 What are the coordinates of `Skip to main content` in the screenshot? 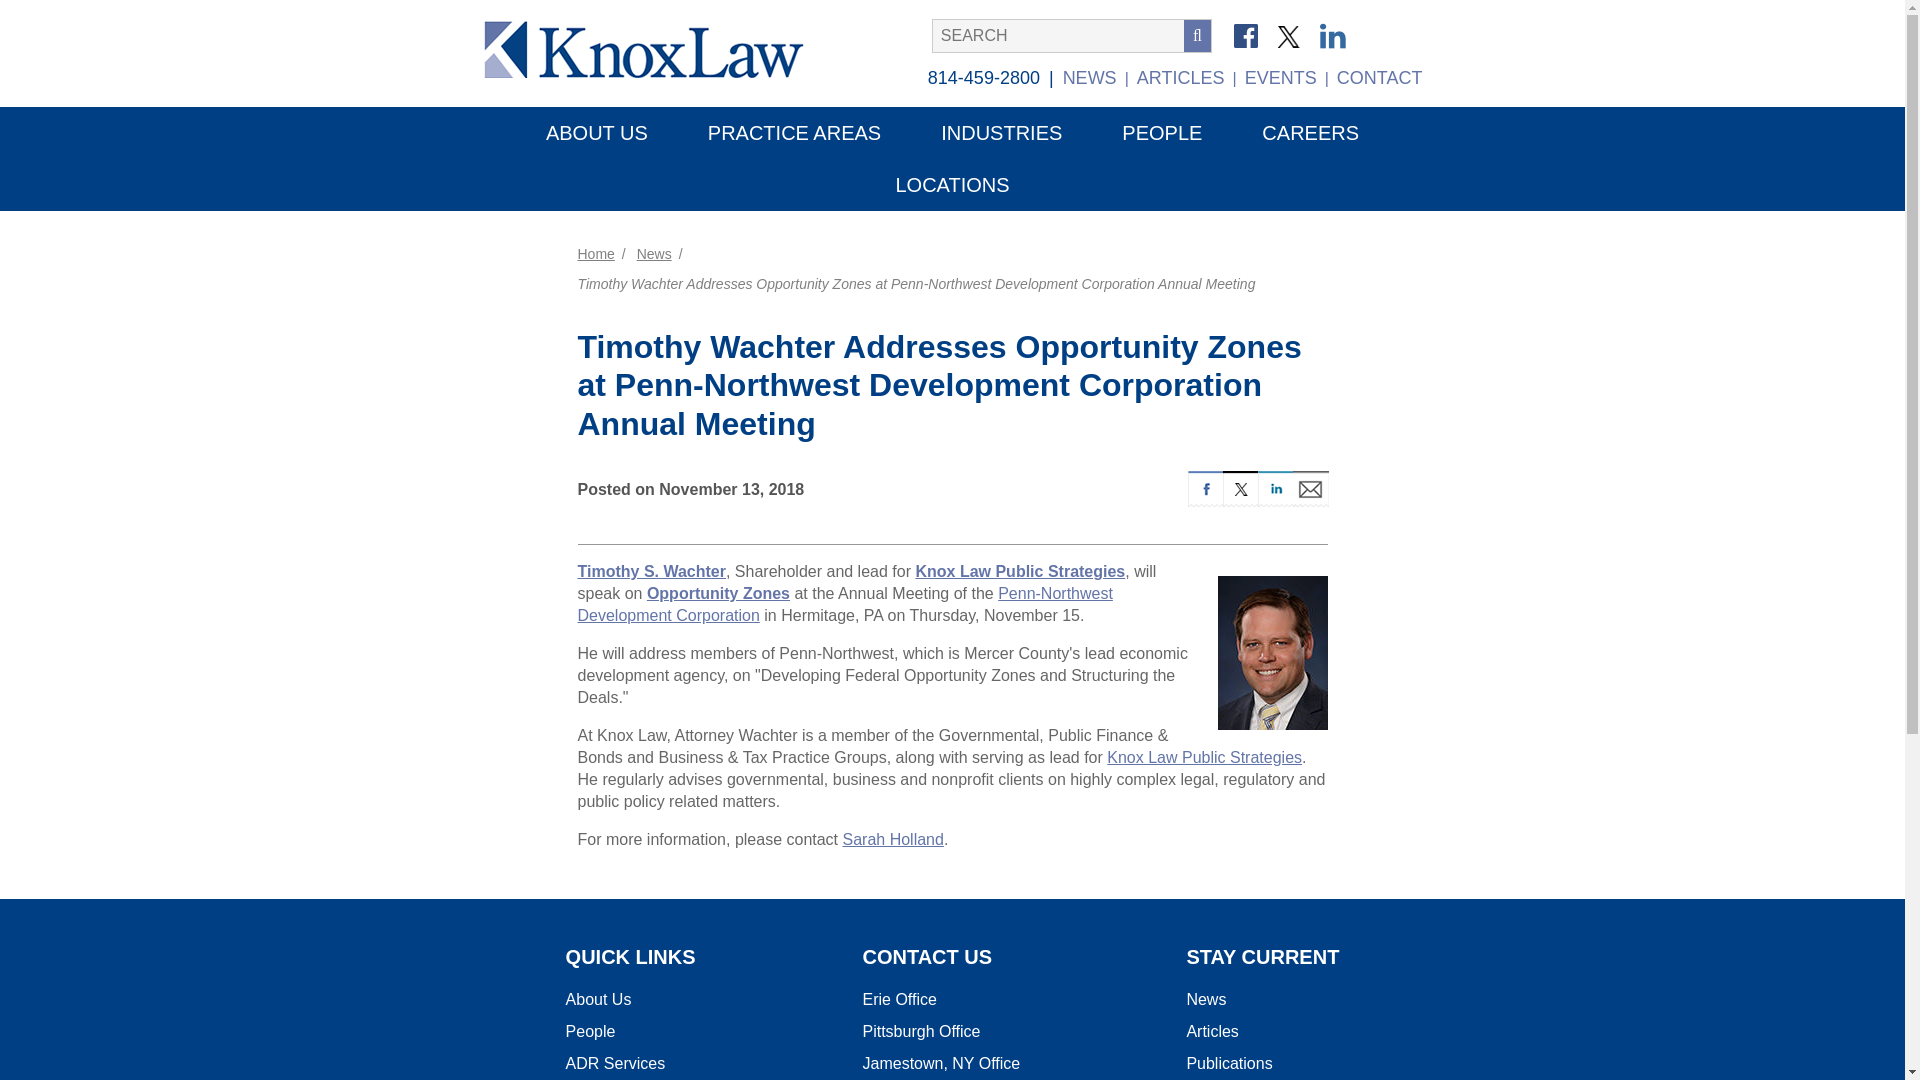 It's located at (124, 4).